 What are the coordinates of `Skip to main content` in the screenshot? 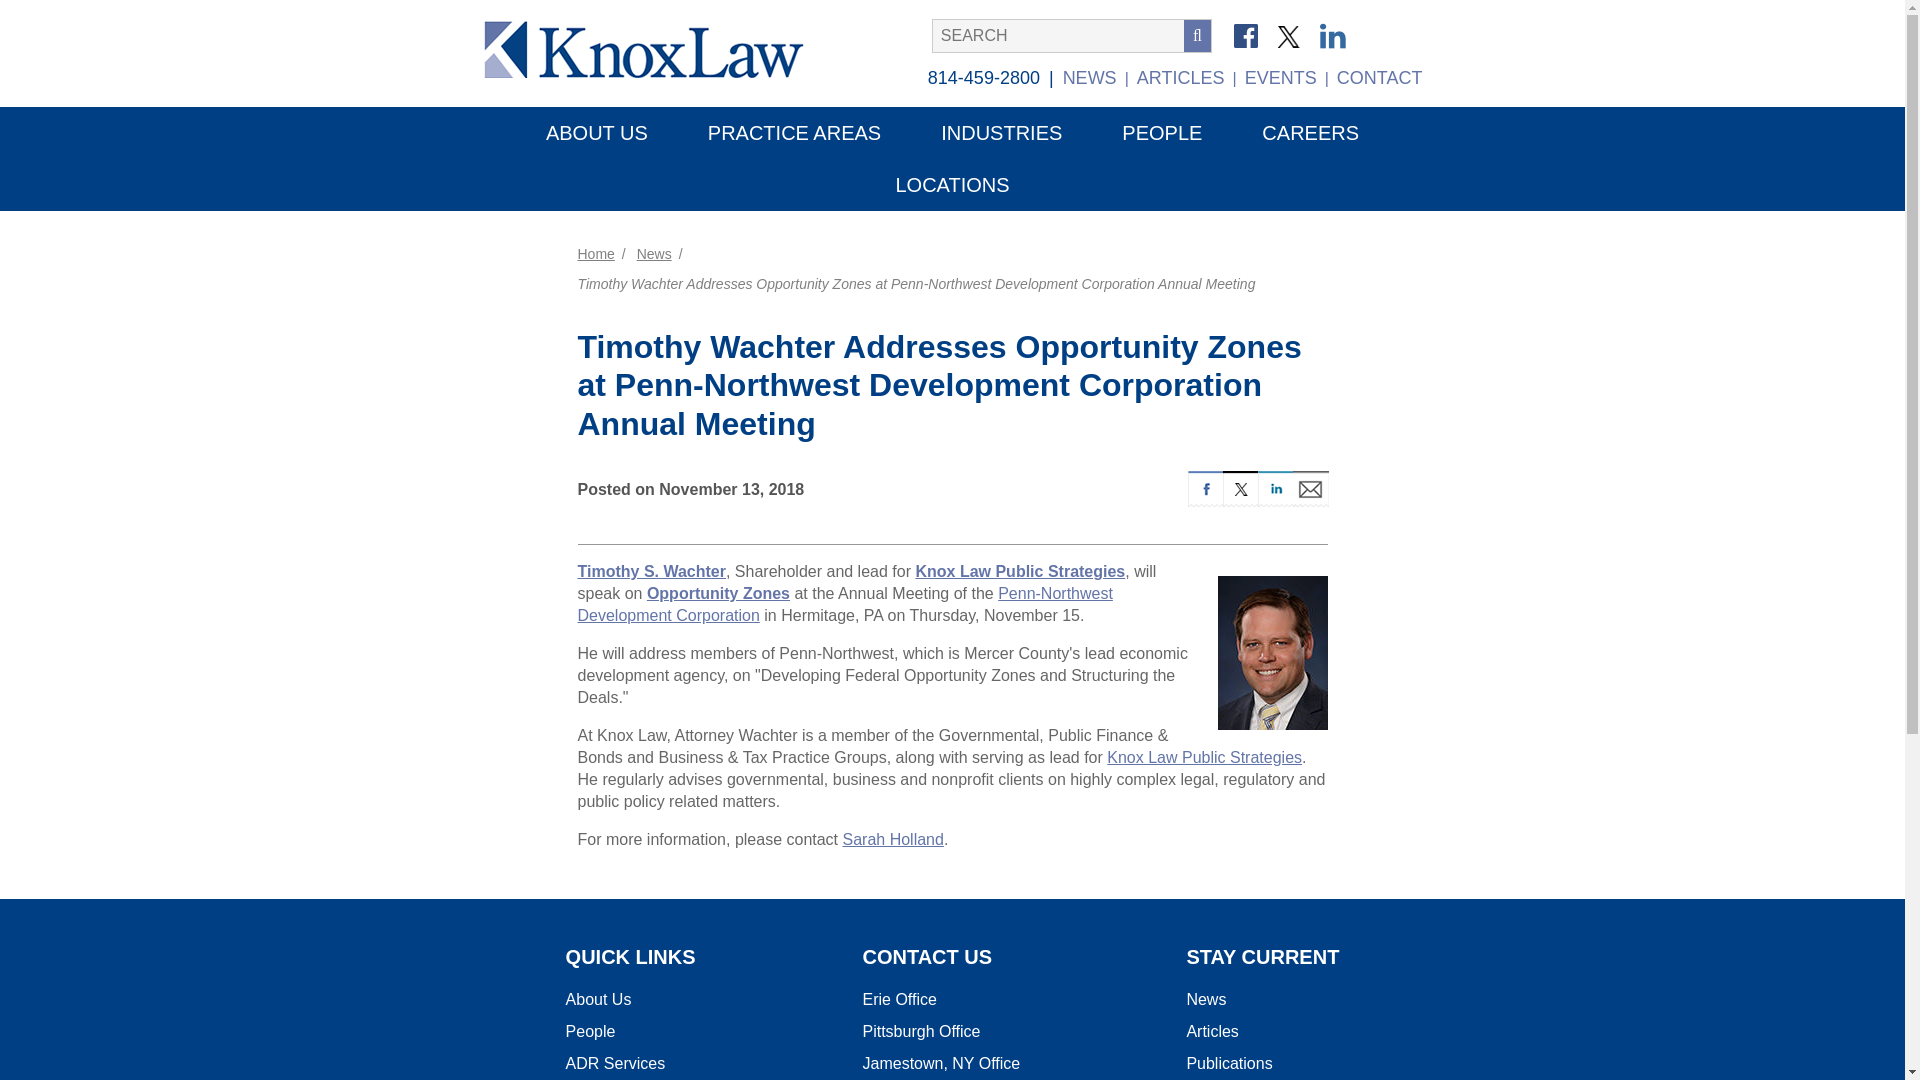 It's located at (124, 4).